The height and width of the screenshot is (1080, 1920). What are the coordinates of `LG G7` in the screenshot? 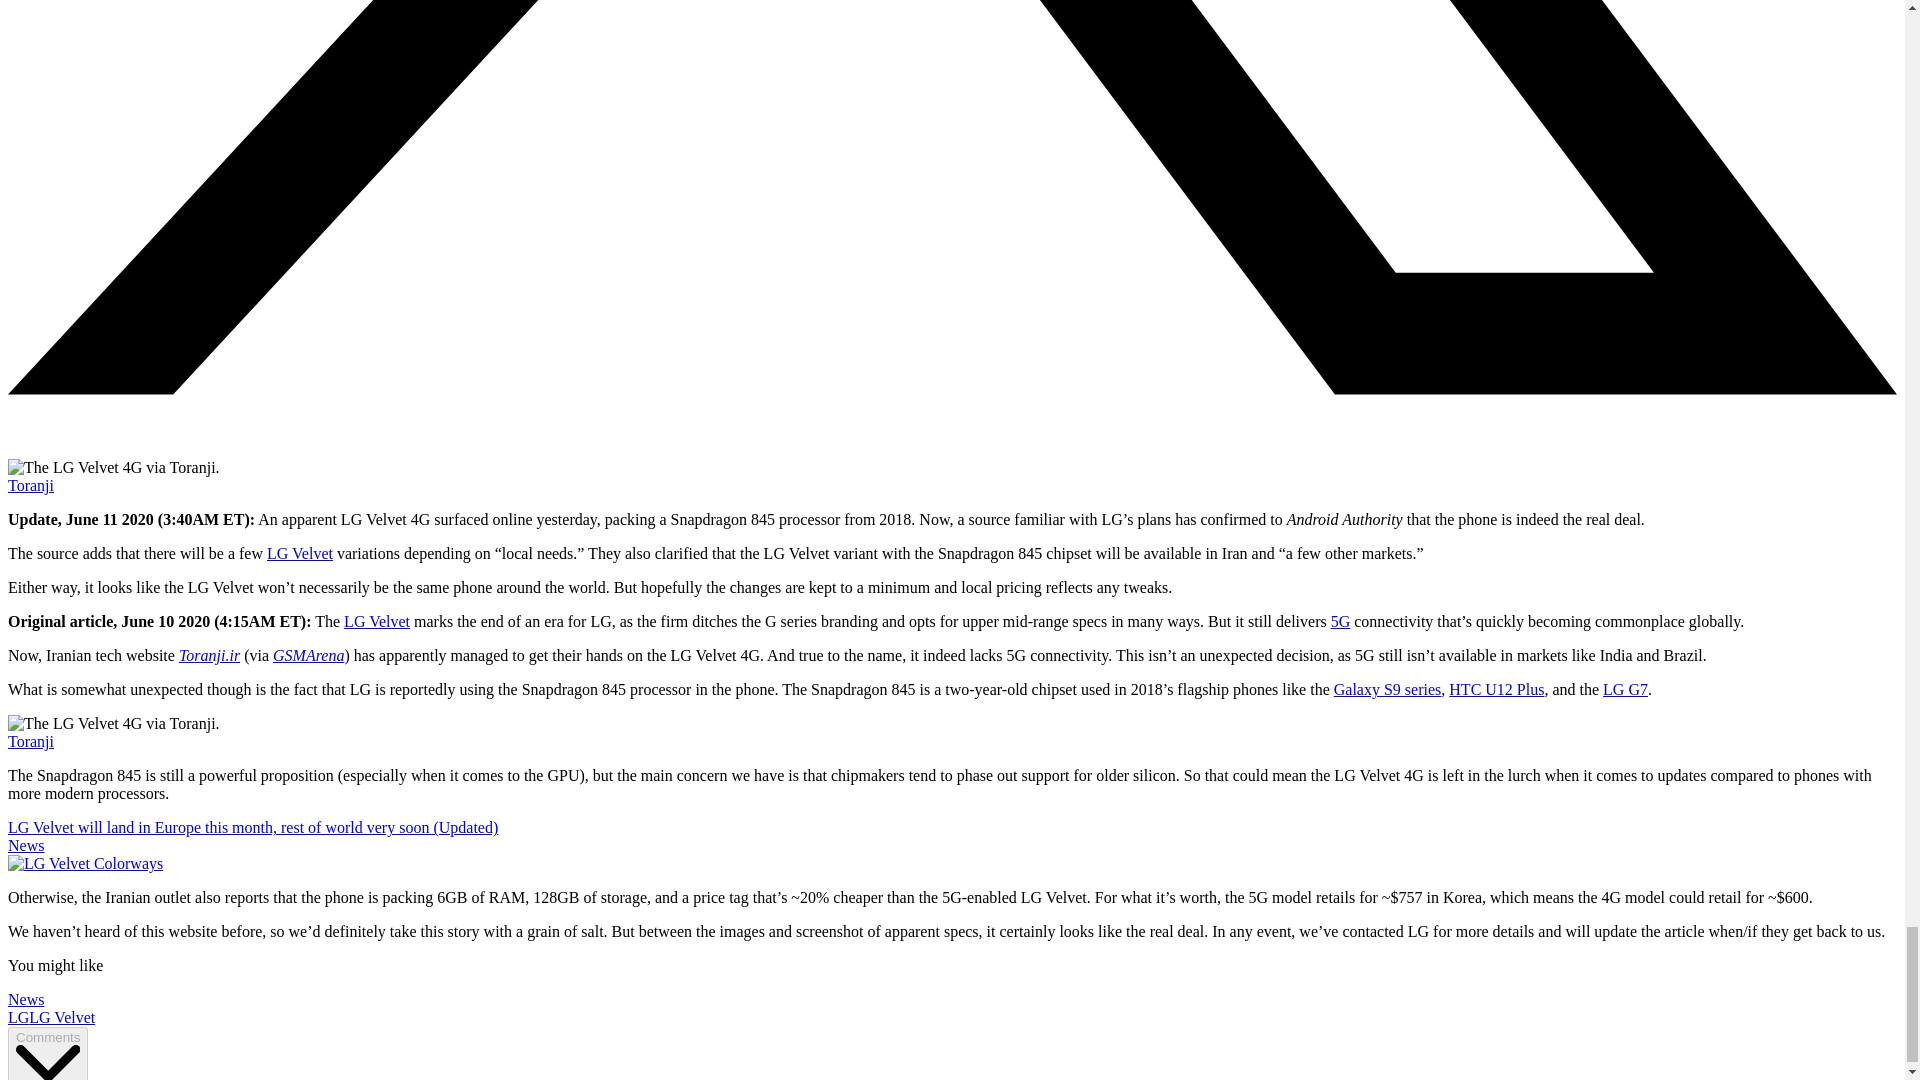 It's located at (1625, 689).